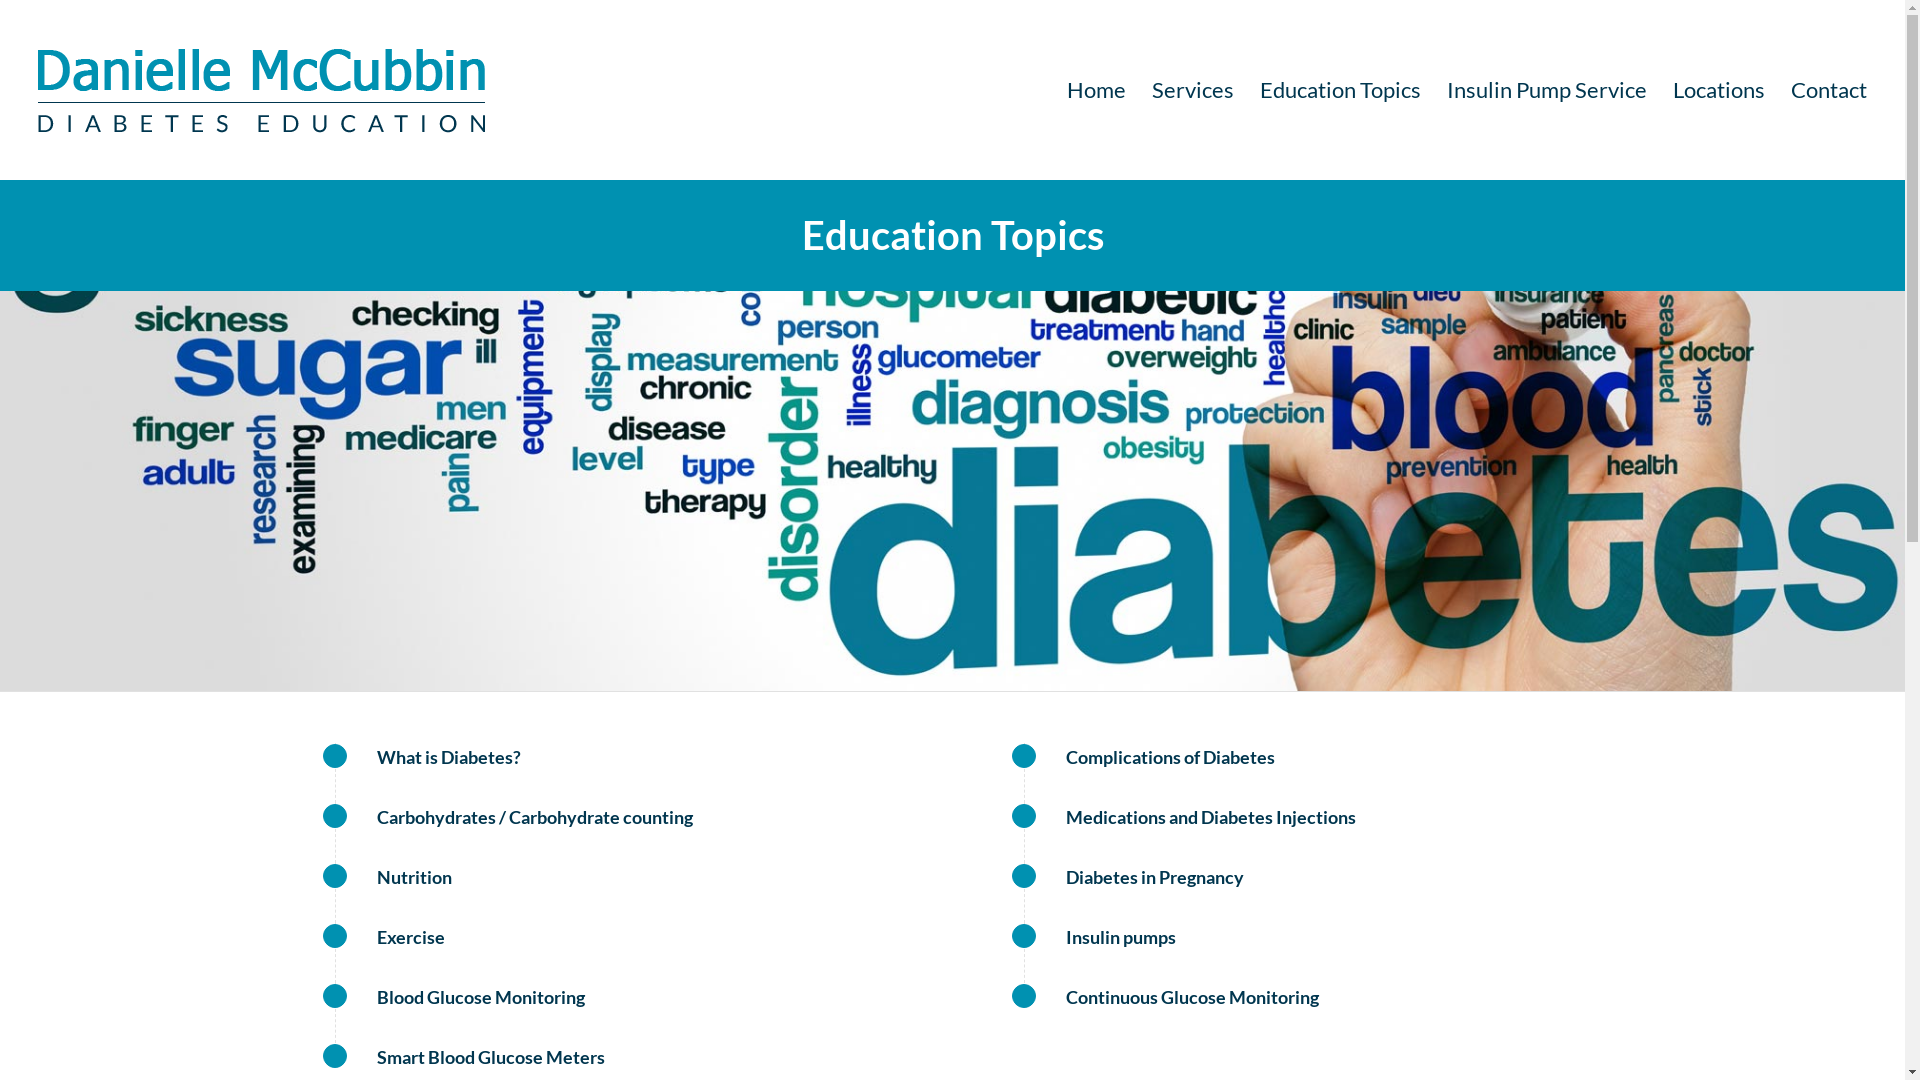  I want to click on Blood Glucose Monitoring, so click(480, 997).